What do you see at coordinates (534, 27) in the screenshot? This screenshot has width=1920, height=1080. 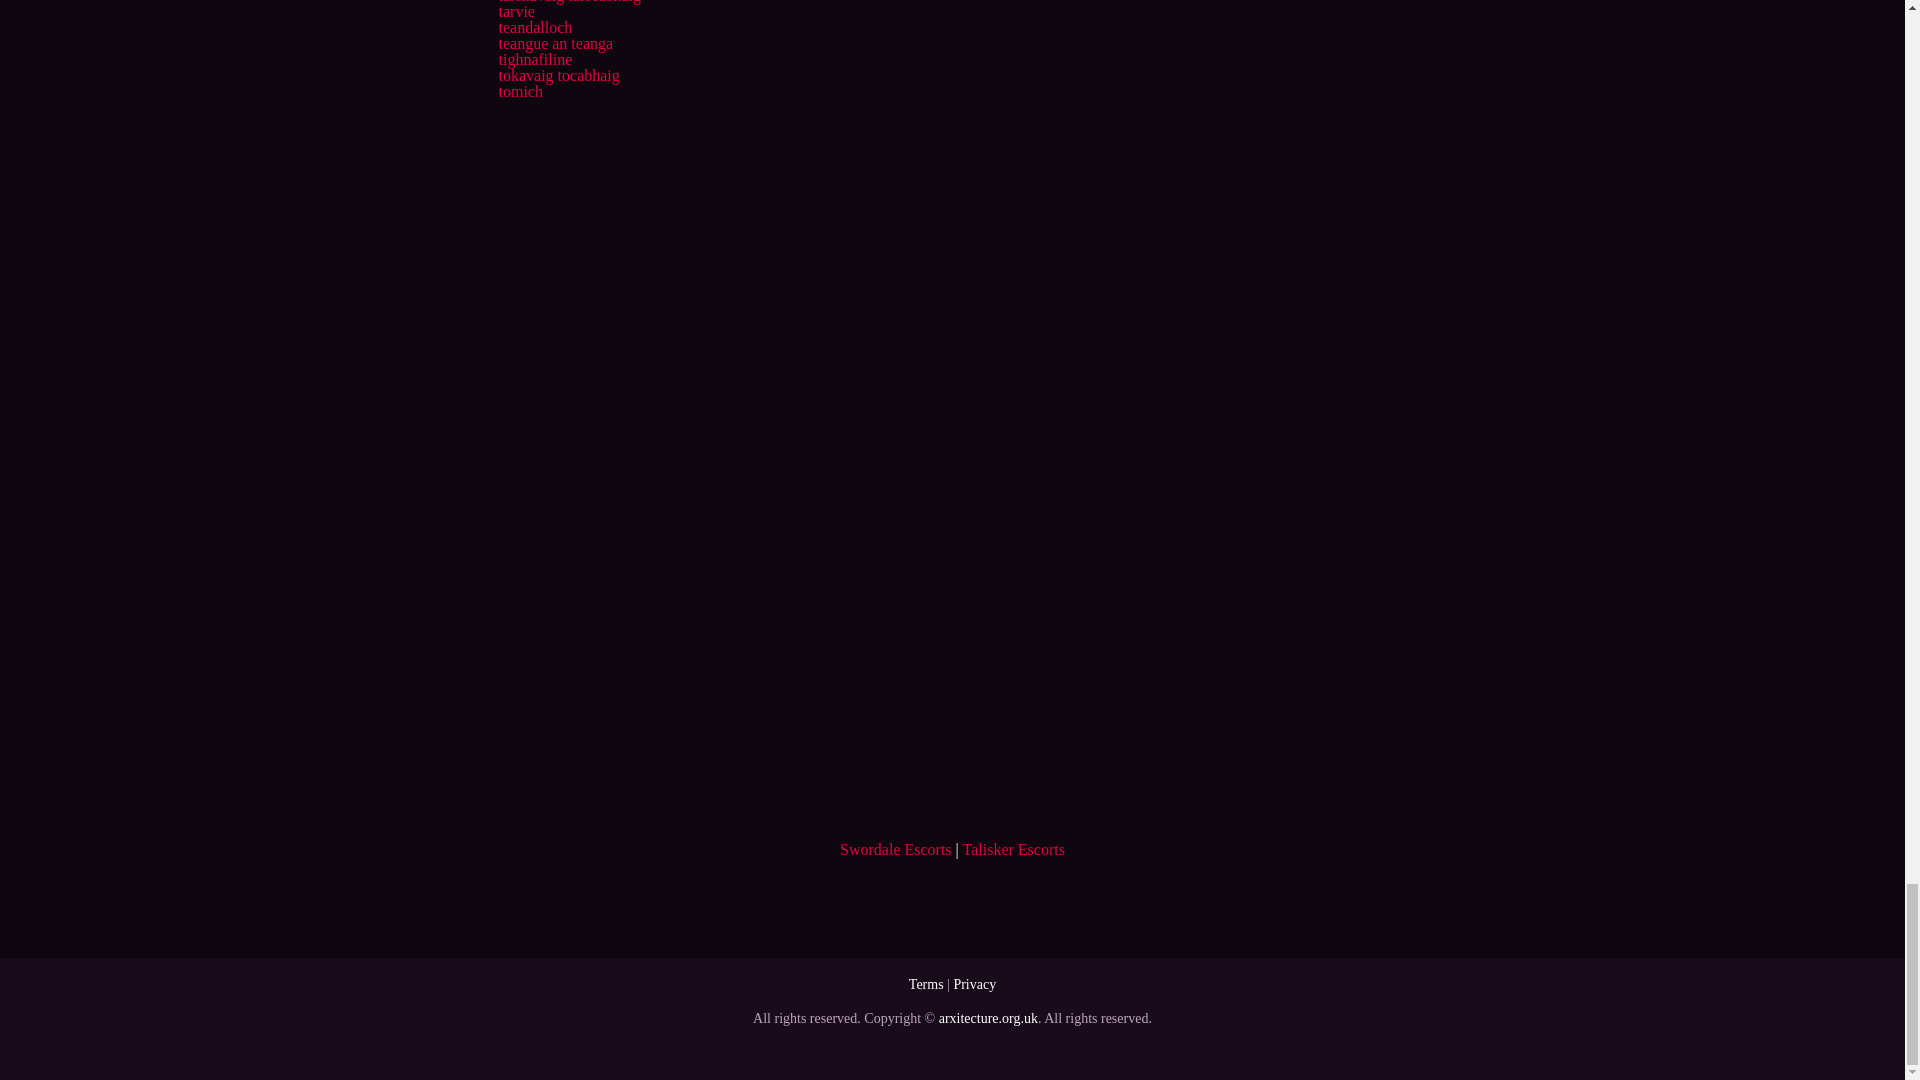 I see `teandalloch` at bounding box center [534, 27].